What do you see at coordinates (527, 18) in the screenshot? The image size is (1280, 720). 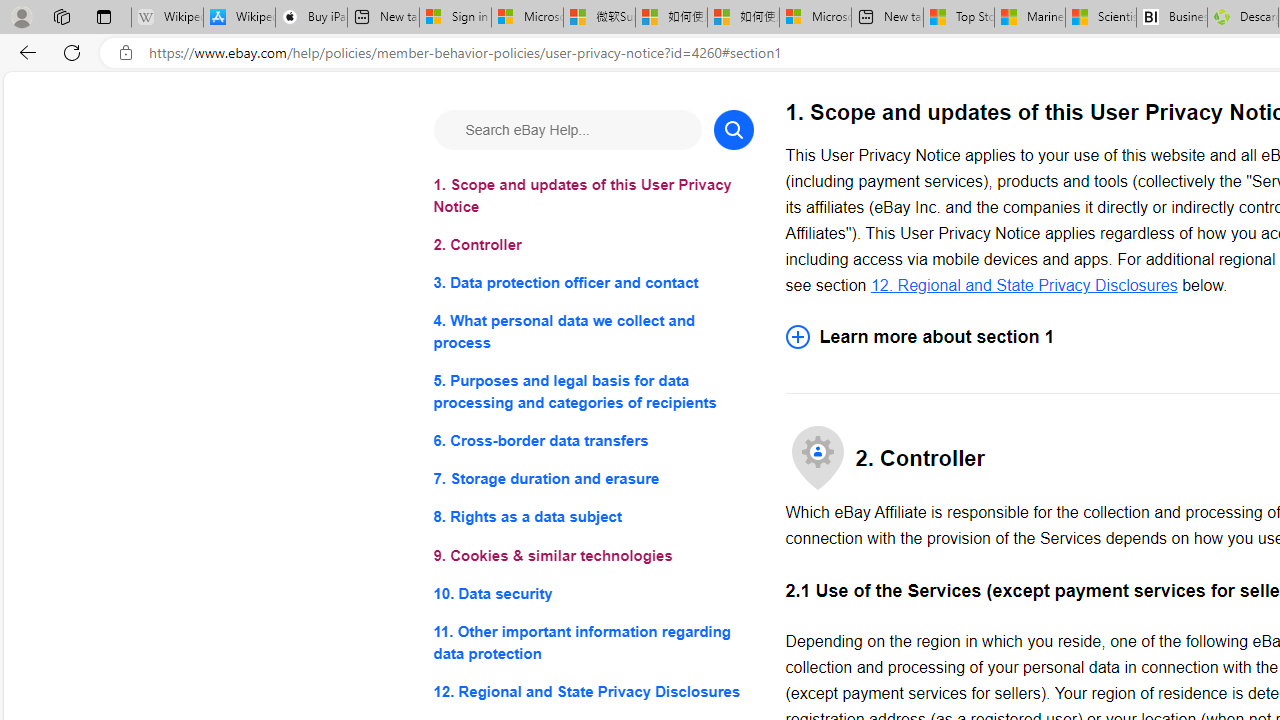 I see `Microsoft Services Agreement` at bounding box center [527, 18].